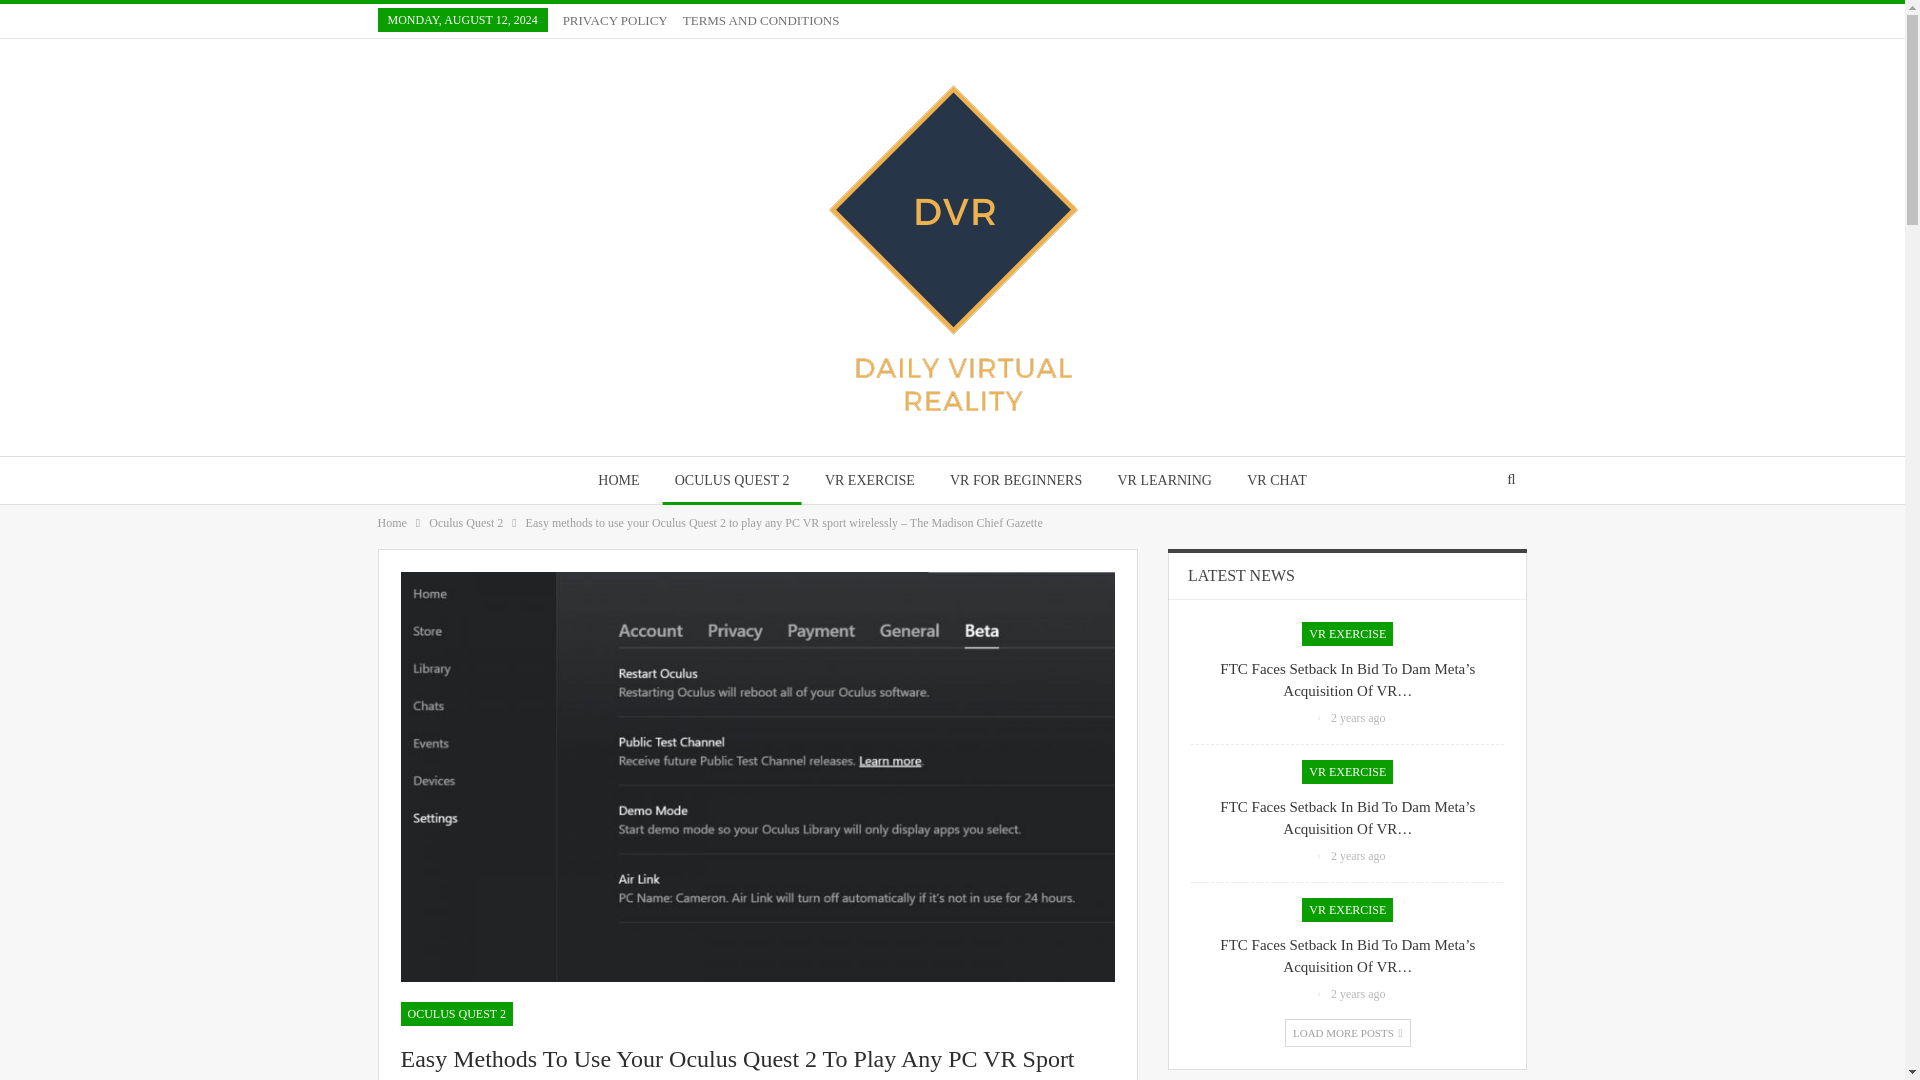 The image size is (1920, 1080). I want to click on VR EXERCISE, so click(870, 480).